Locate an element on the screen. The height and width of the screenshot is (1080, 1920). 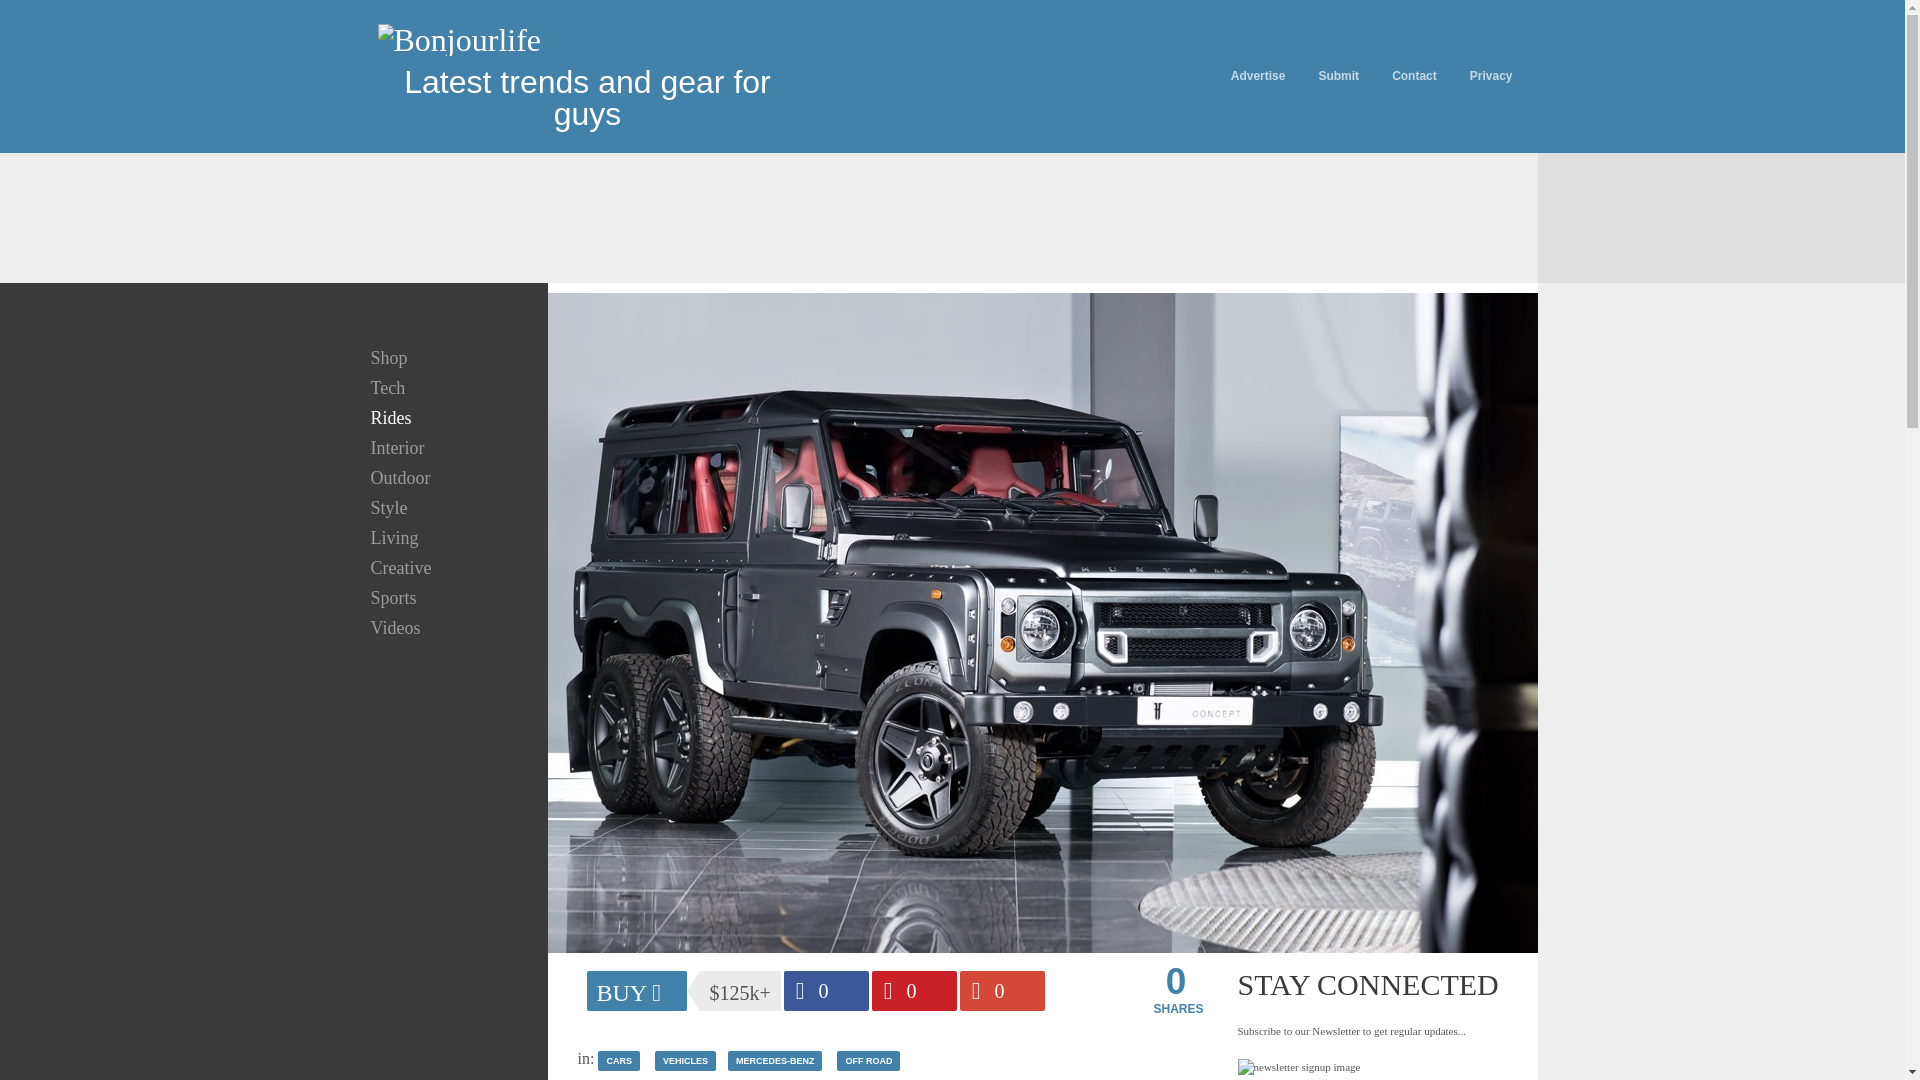
Submit is located at coordinates (1338, 76).